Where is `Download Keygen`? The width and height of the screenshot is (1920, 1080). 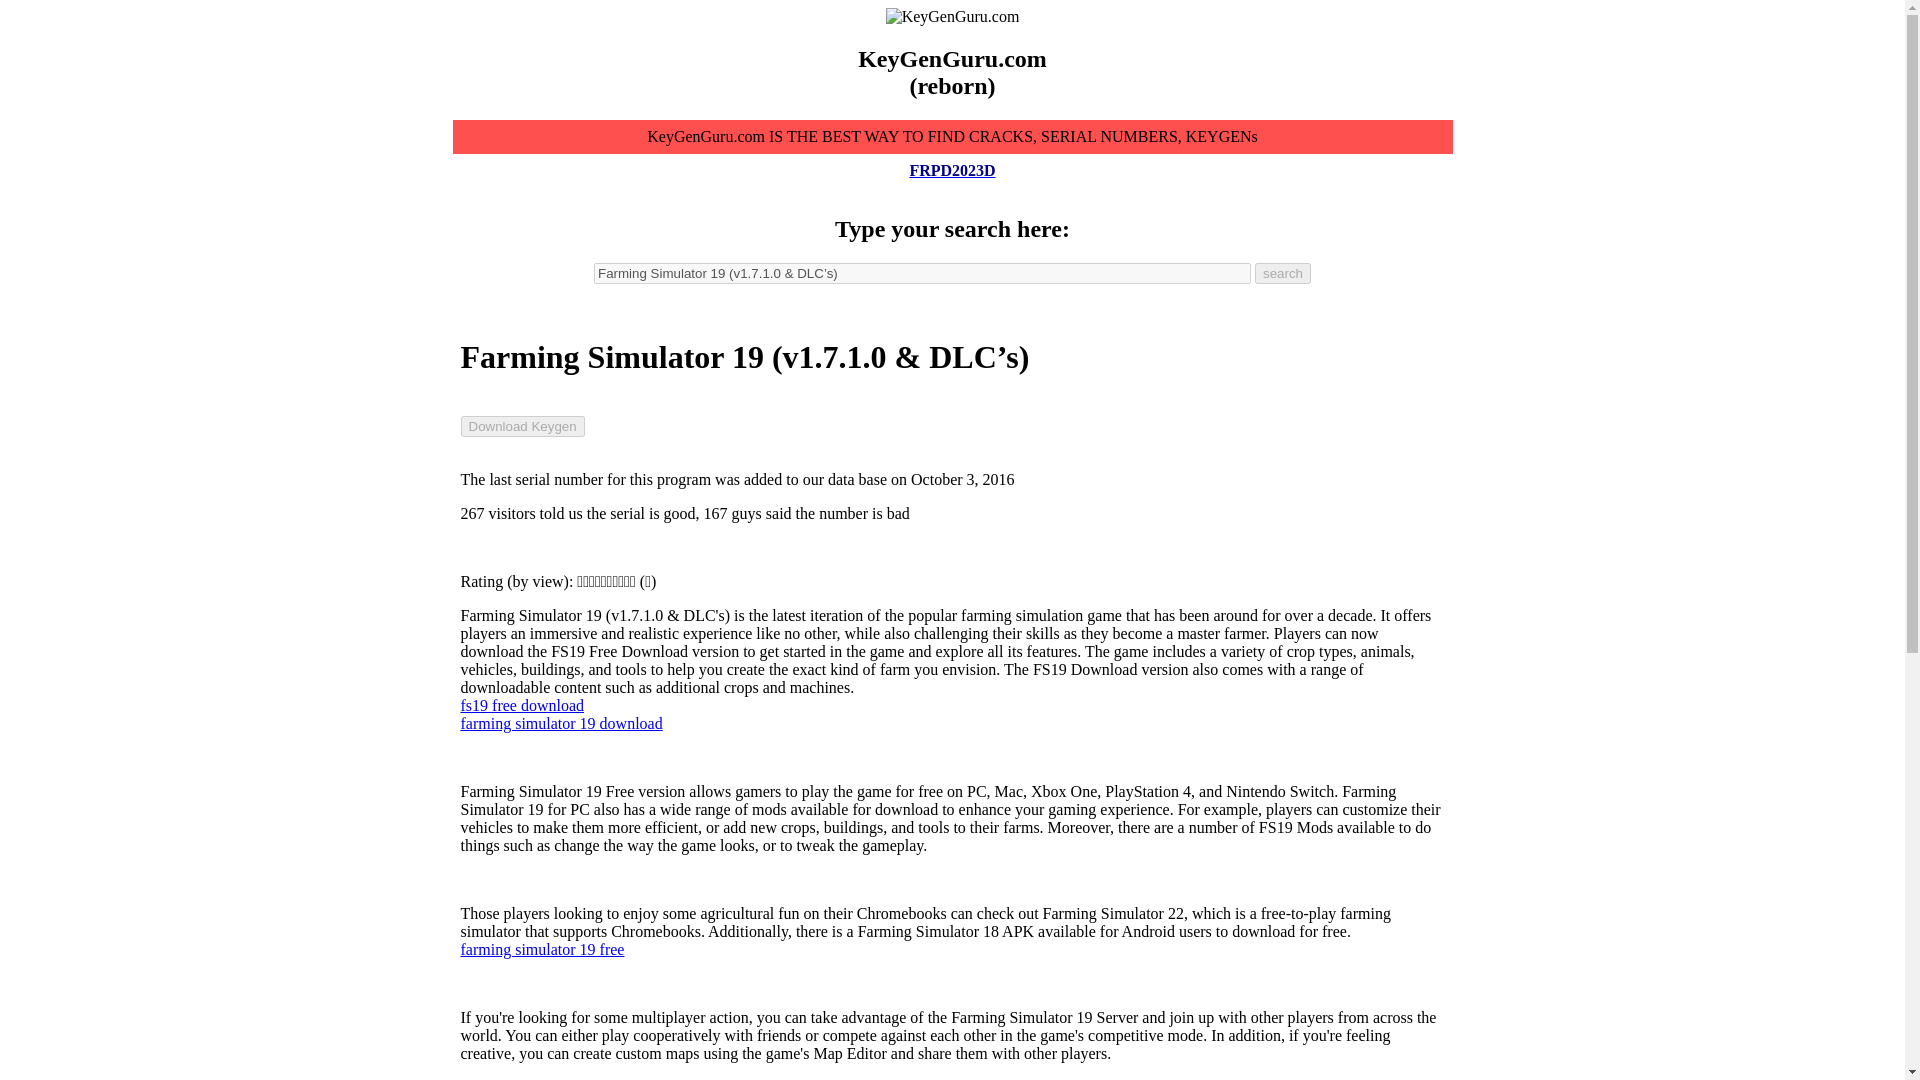
Download Keygen is located at coordinates (522, 426).